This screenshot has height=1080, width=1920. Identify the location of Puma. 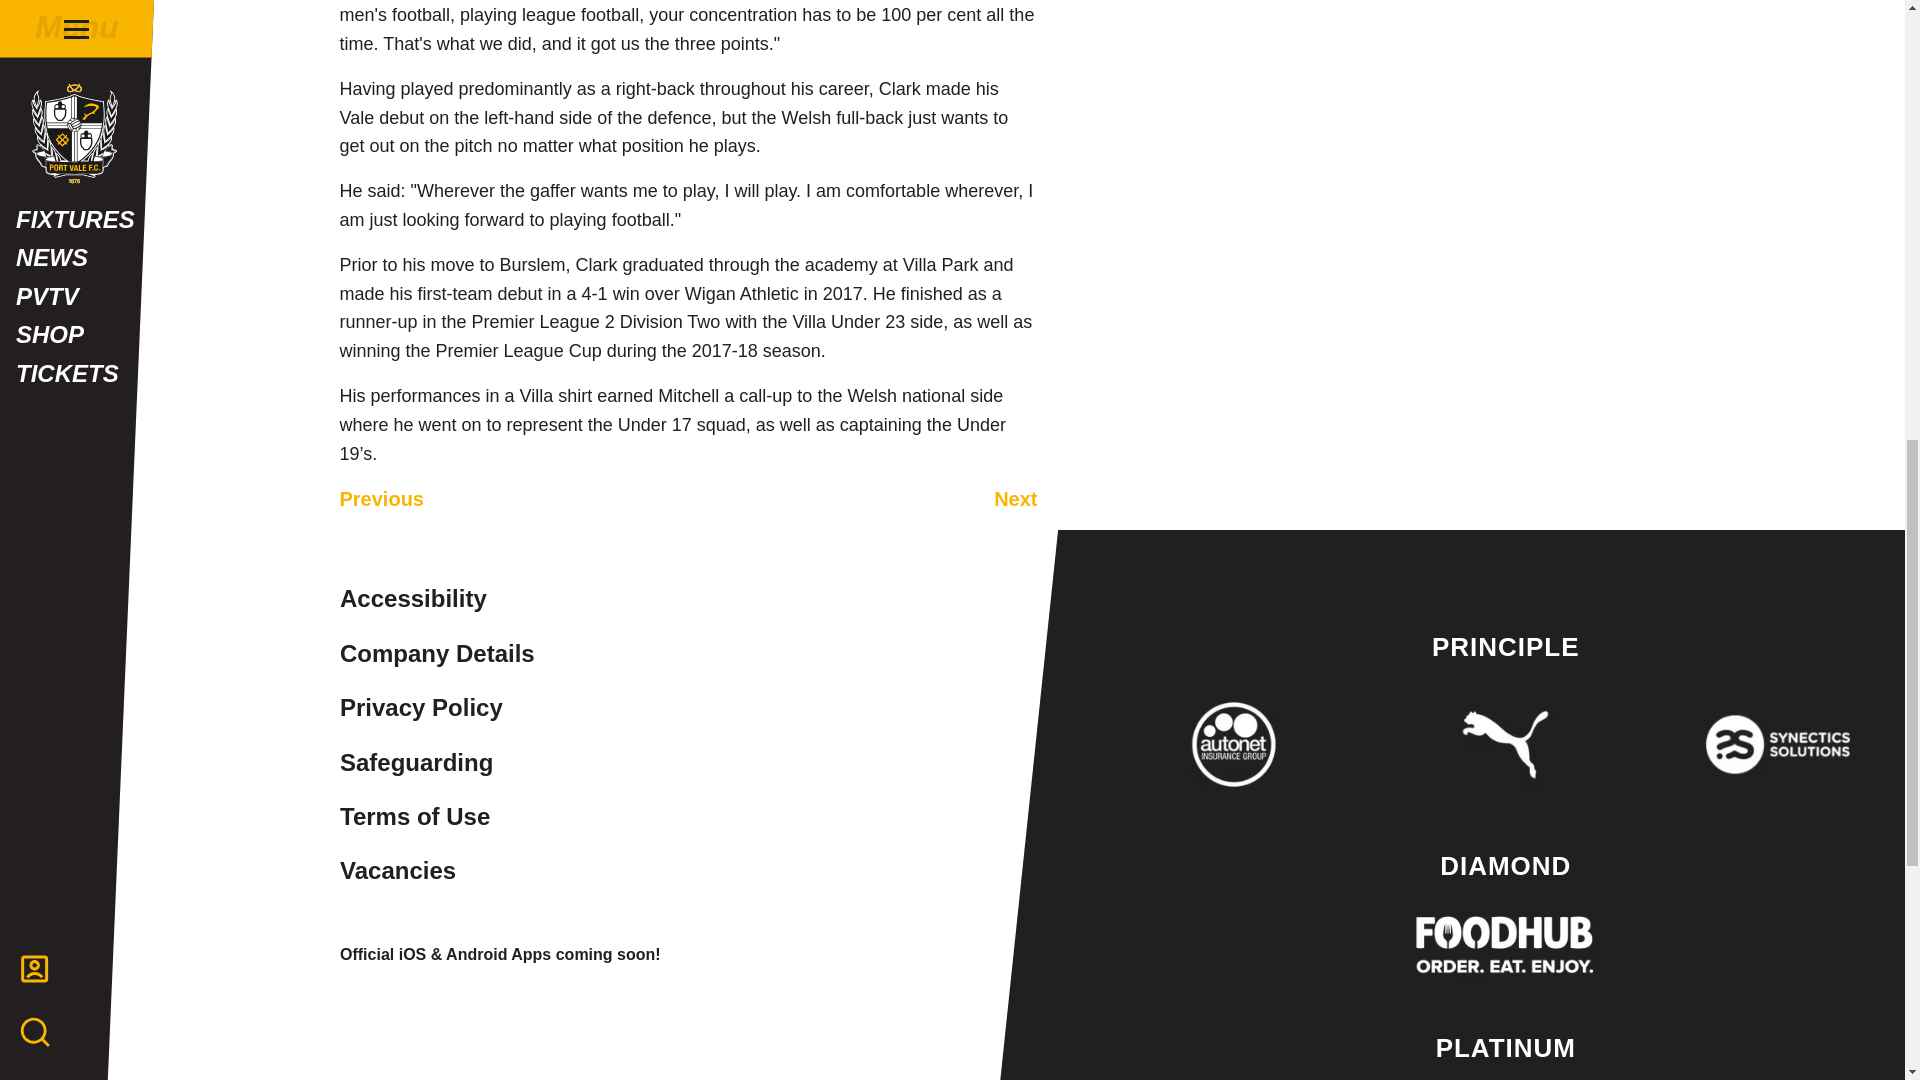
(1505, 744).